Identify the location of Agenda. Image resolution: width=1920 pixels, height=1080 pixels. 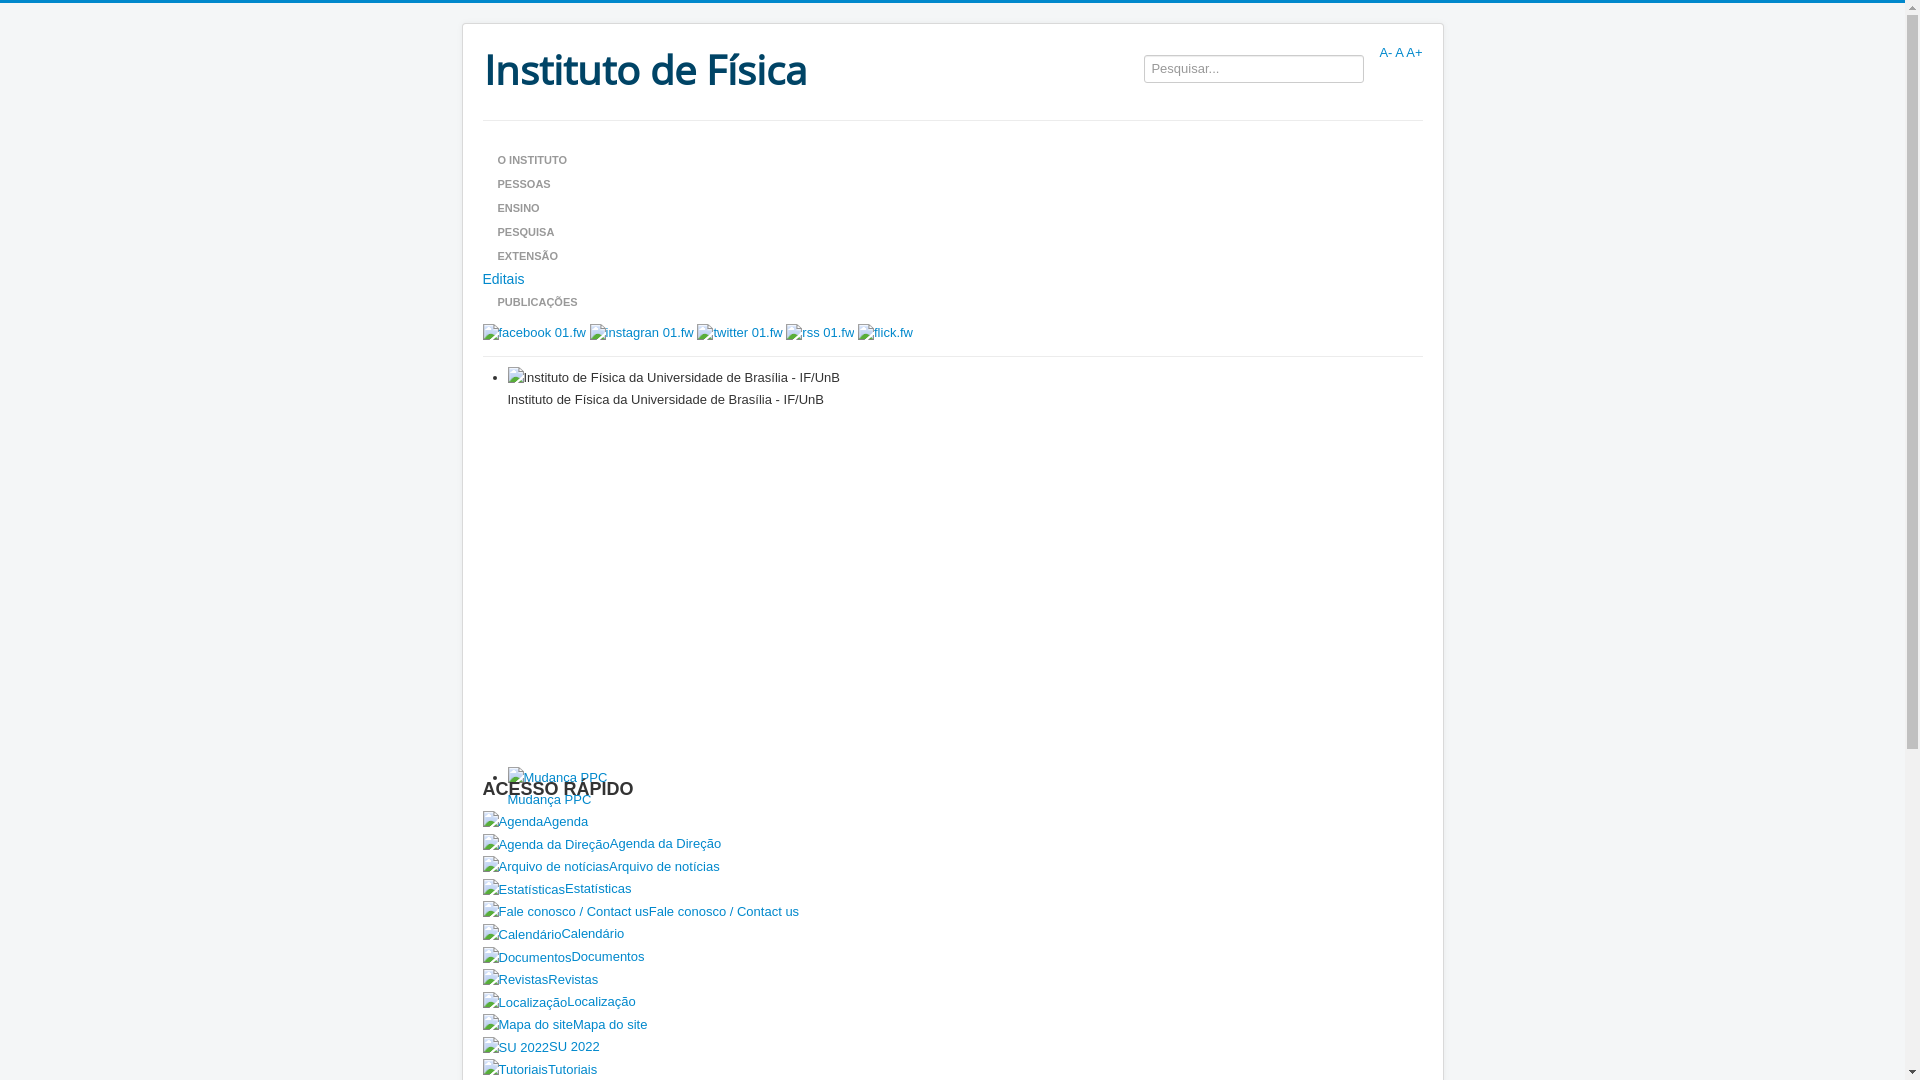
(952, 822).